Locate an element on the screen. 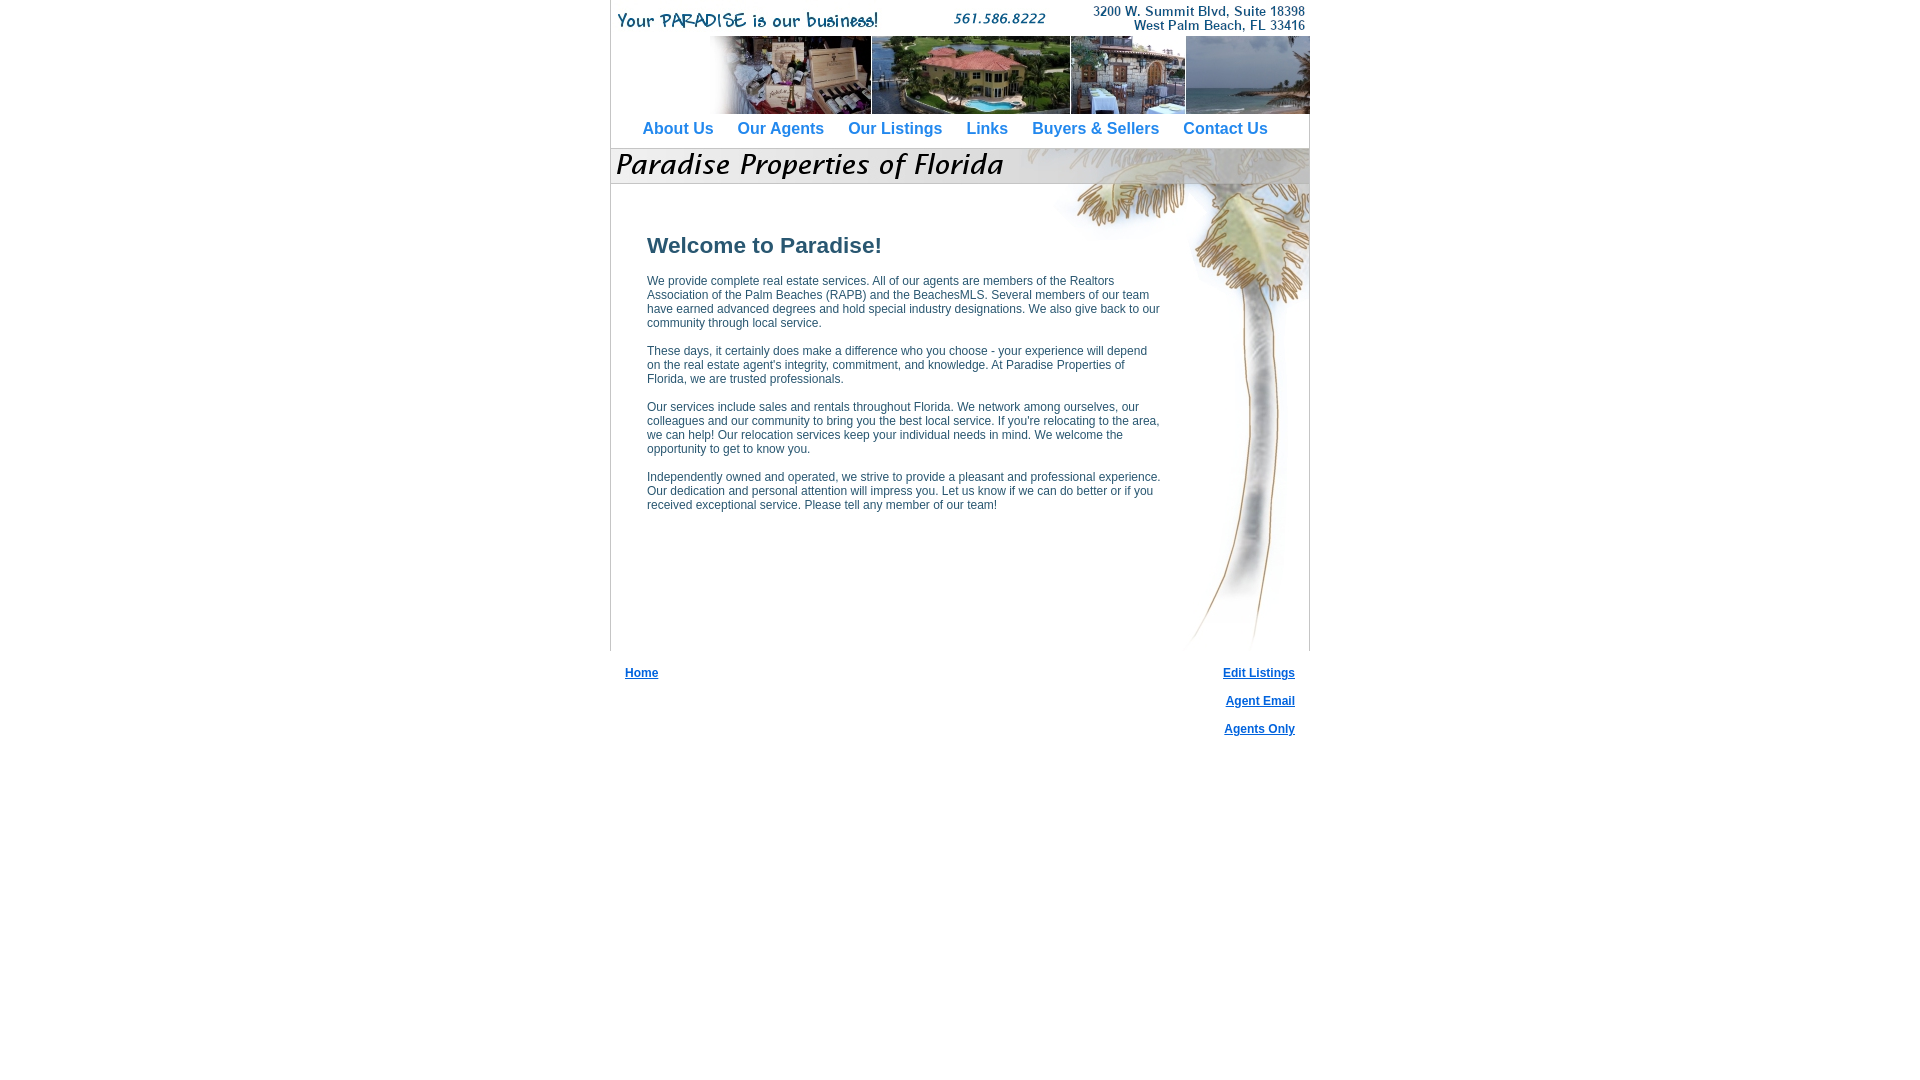  Agent Email is located at coordinates (1260, 701).